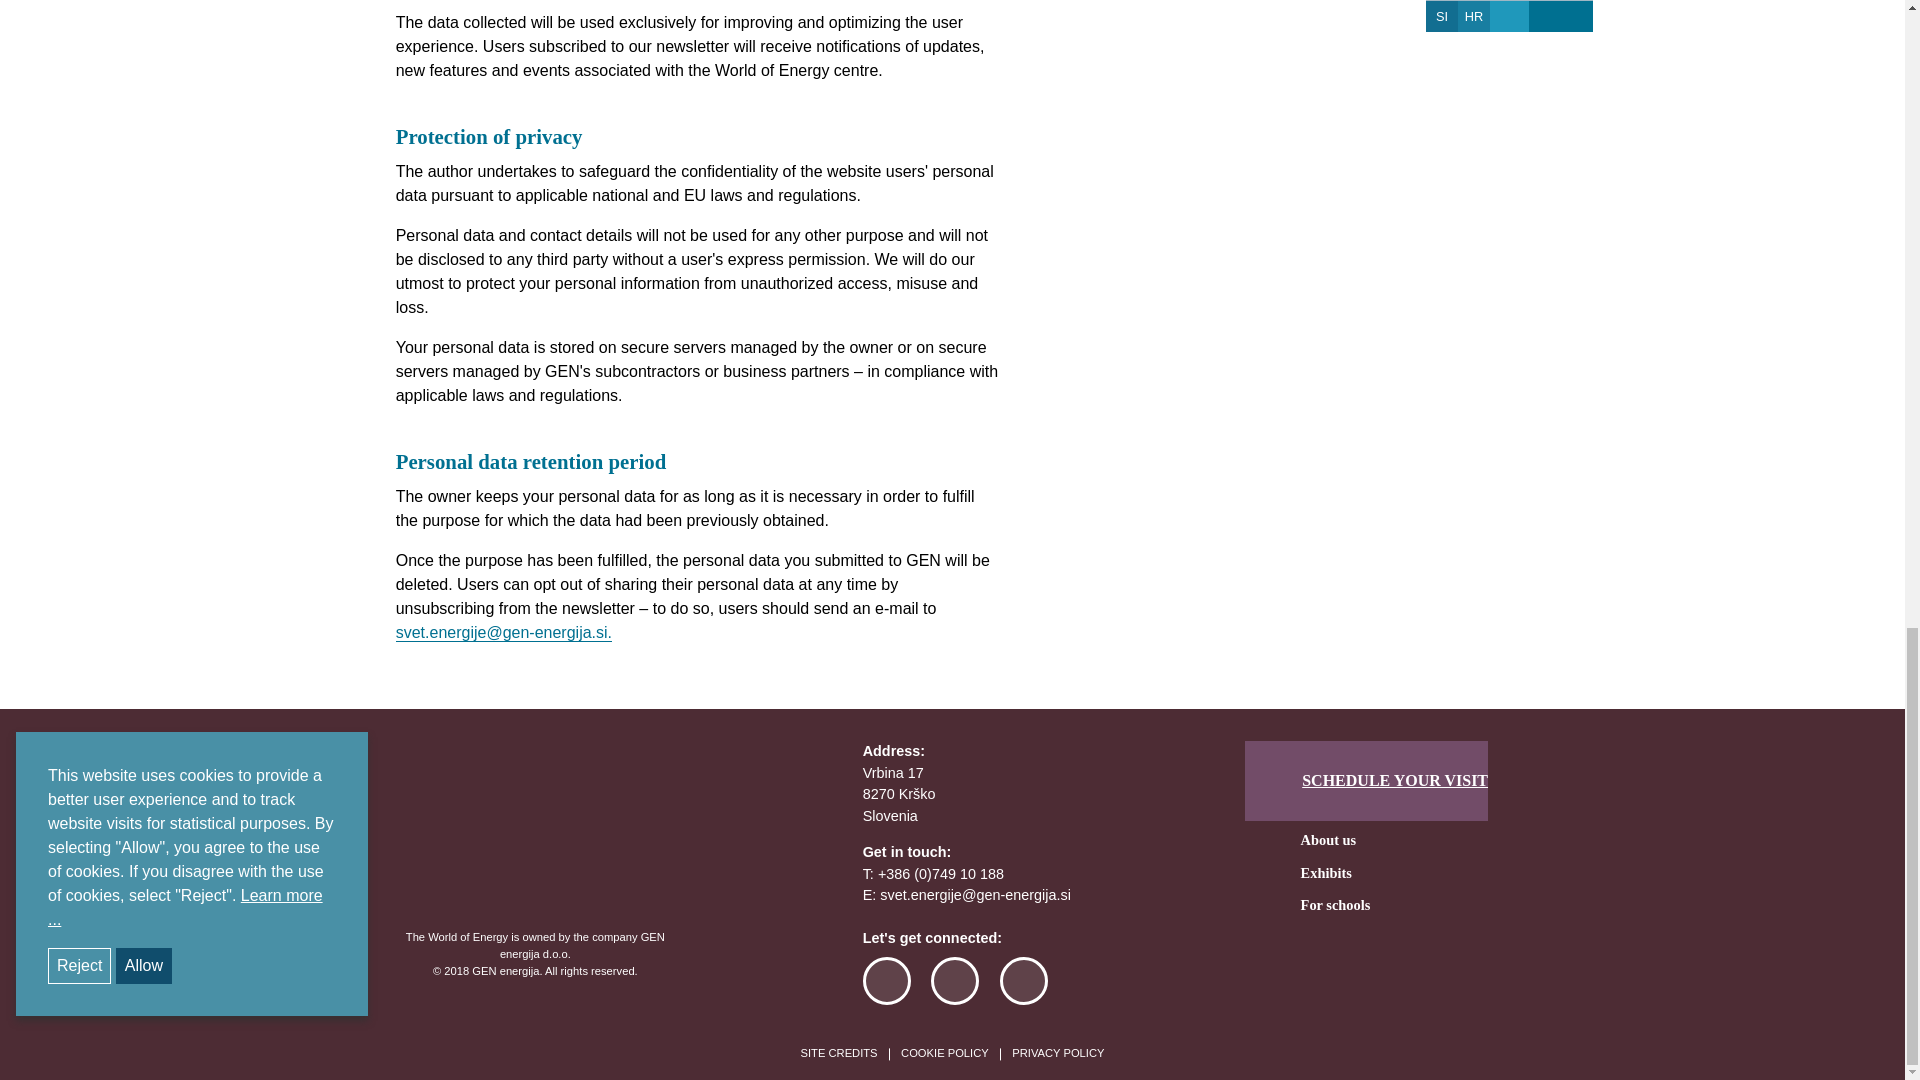  Describe the element at coordinates (944, 1055) in the screenshot. I see `COOKIE POLICY` at that location.